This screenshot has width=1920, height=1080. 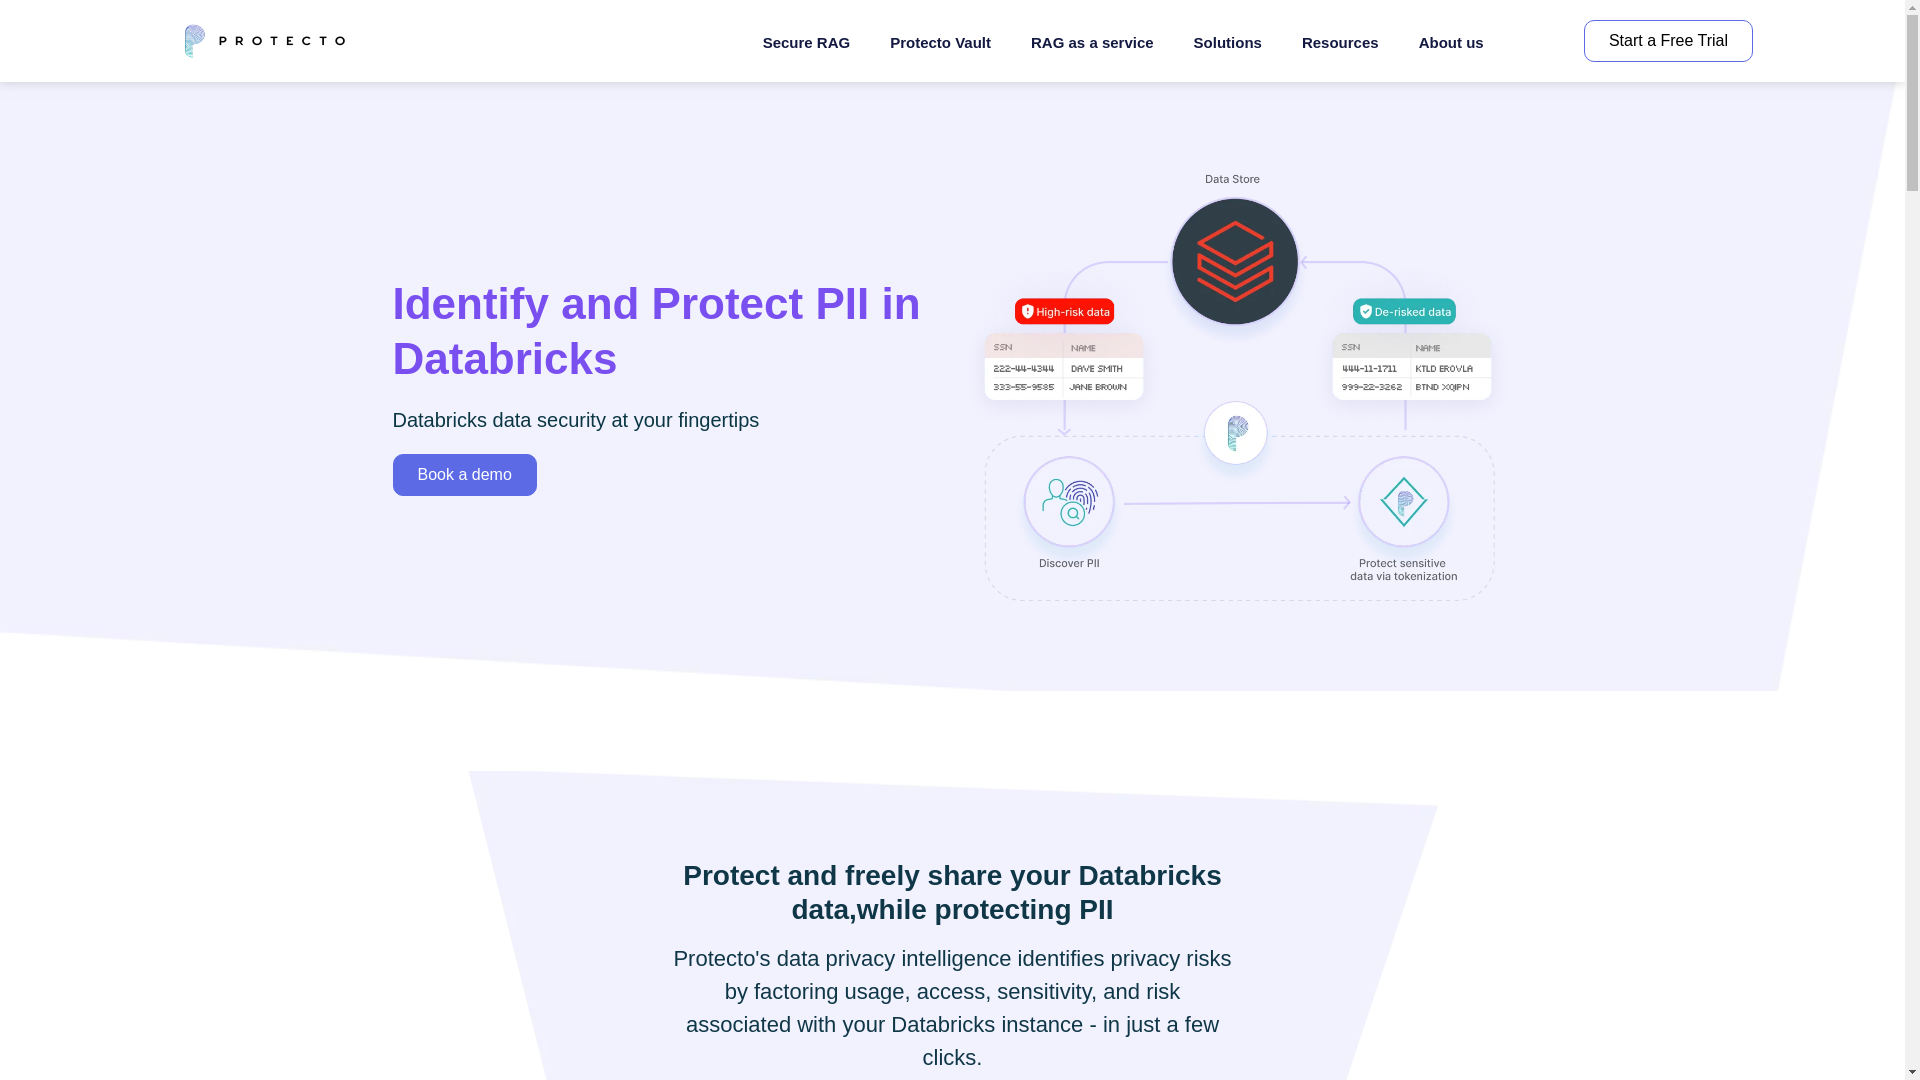 I want to click on Resources, so click(x=1340, y=42).